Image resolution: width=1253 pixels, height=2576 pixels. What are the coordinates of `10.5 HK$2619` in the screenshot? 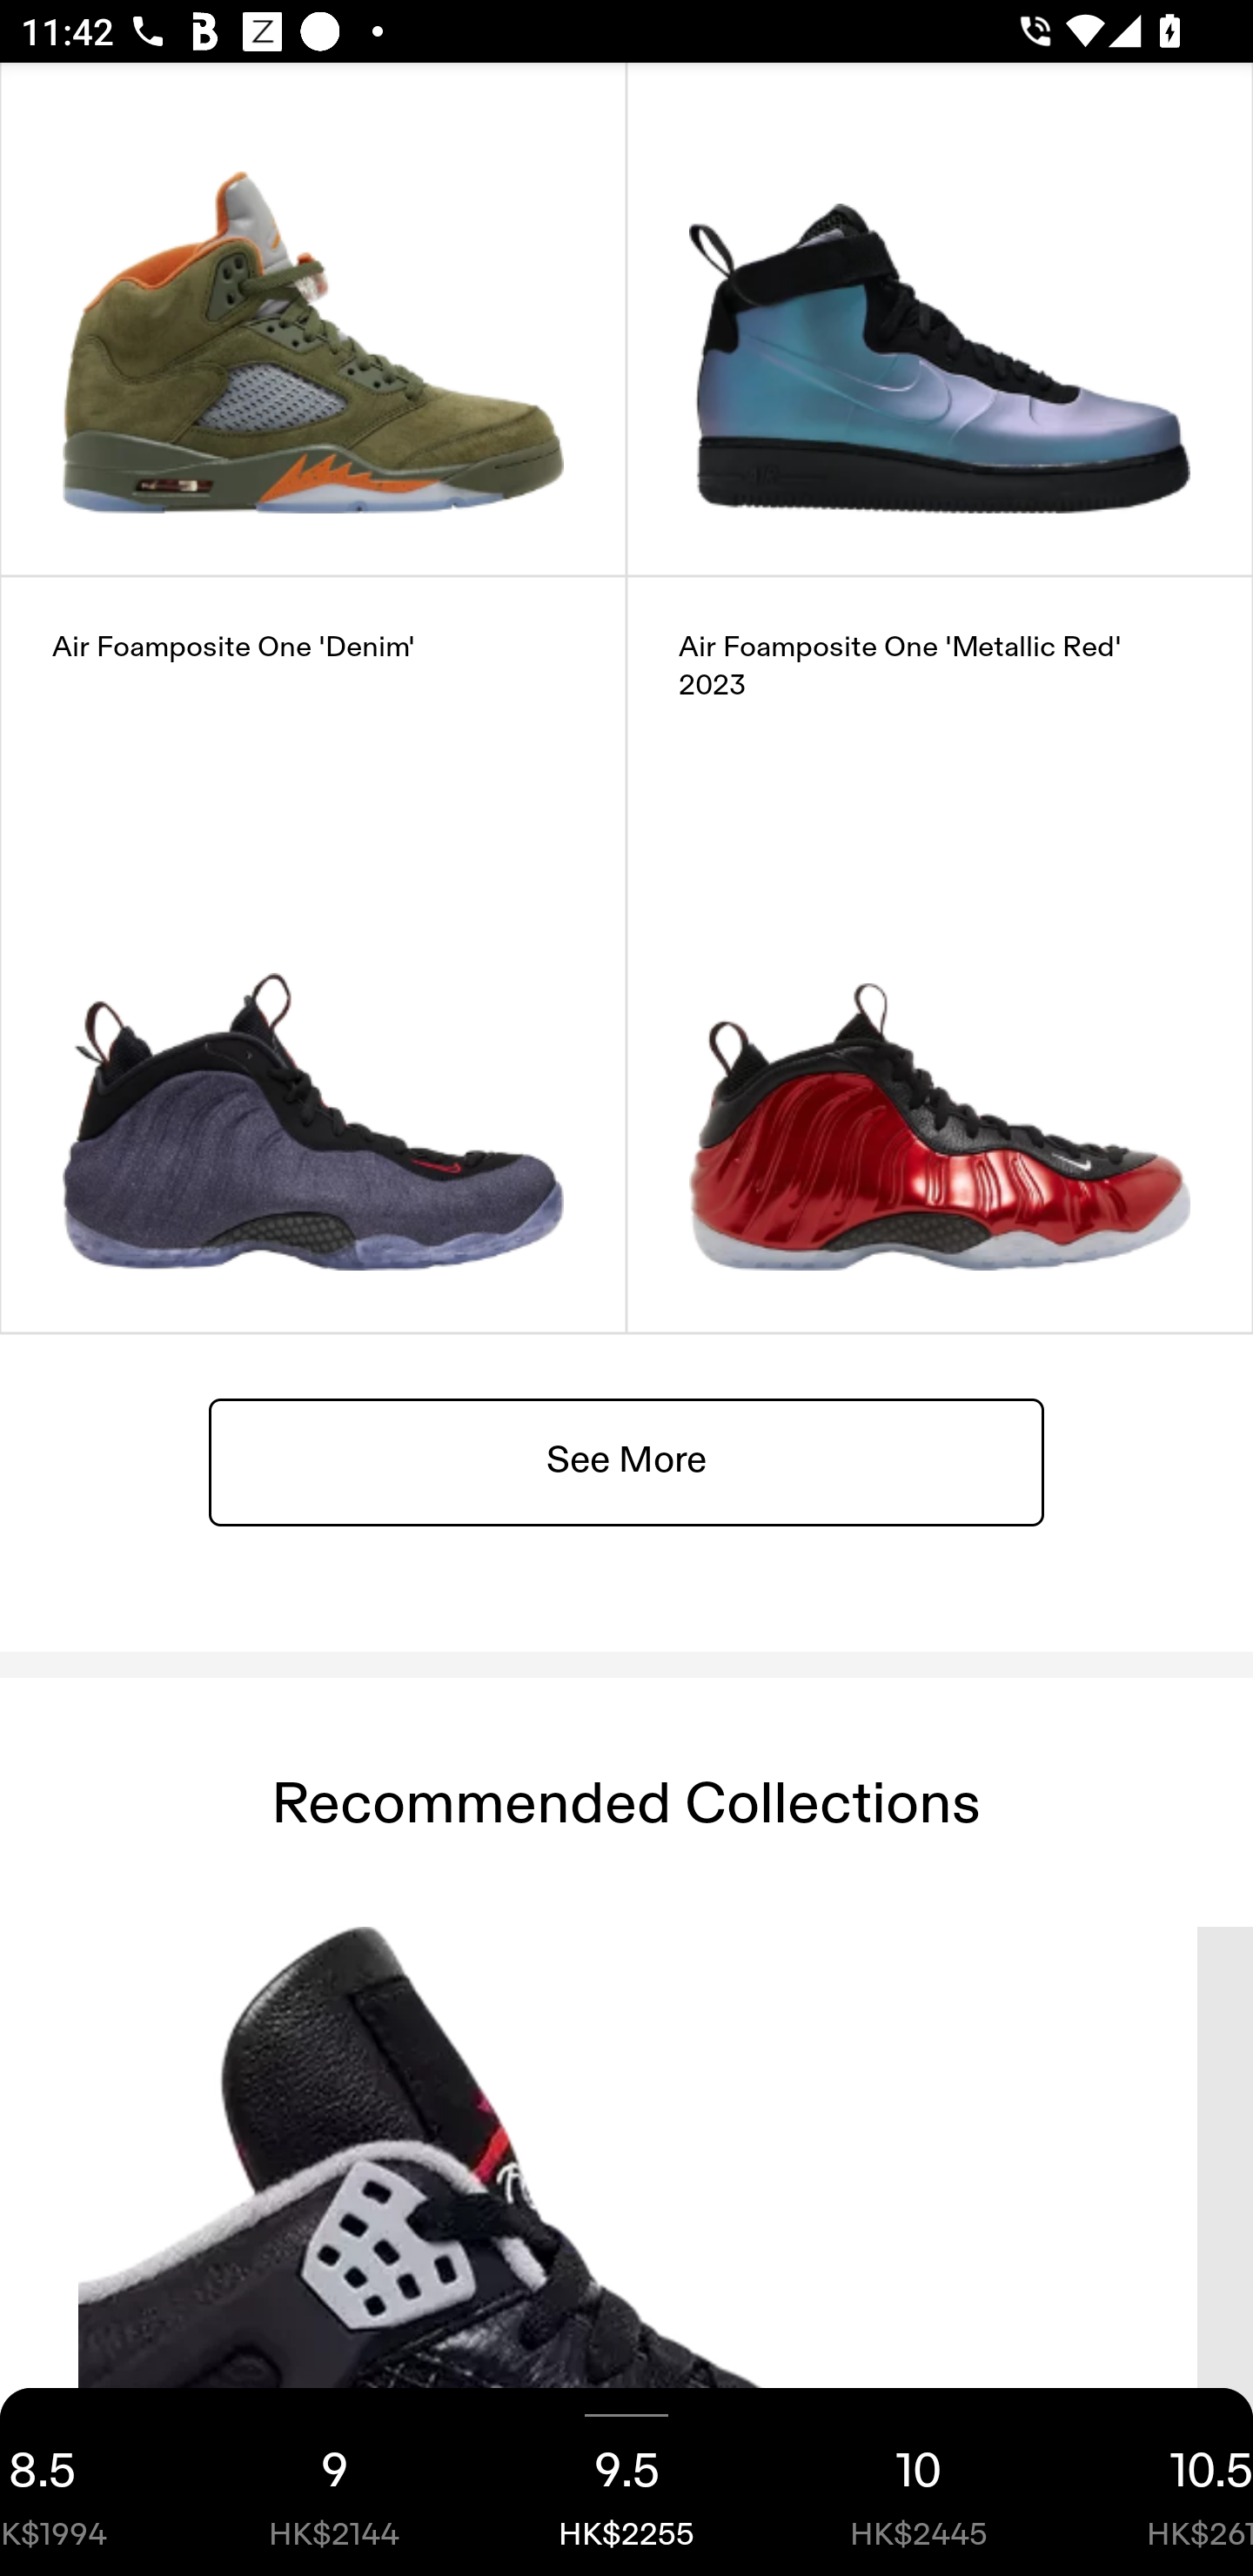 It's located at (1159, 2482).